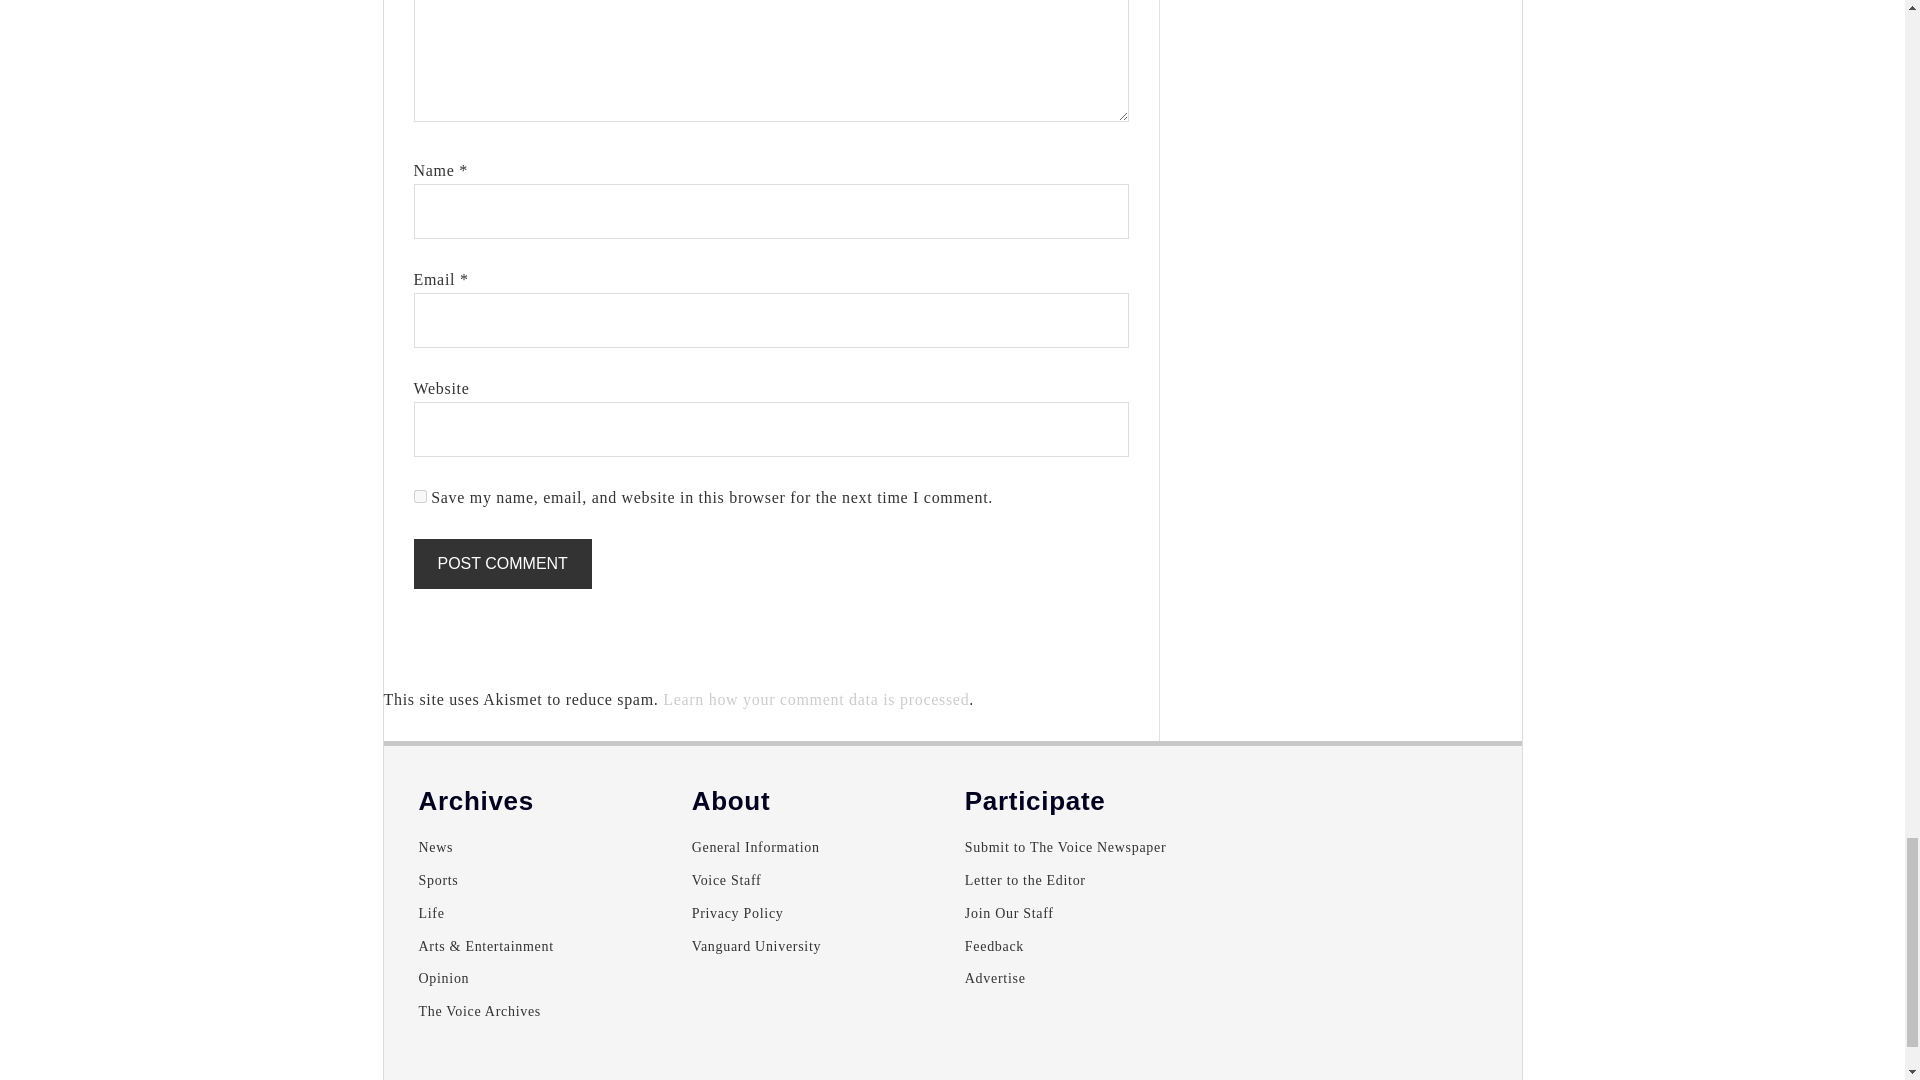  I want to click on Learn how your comment data is processed, so click(816, 700).